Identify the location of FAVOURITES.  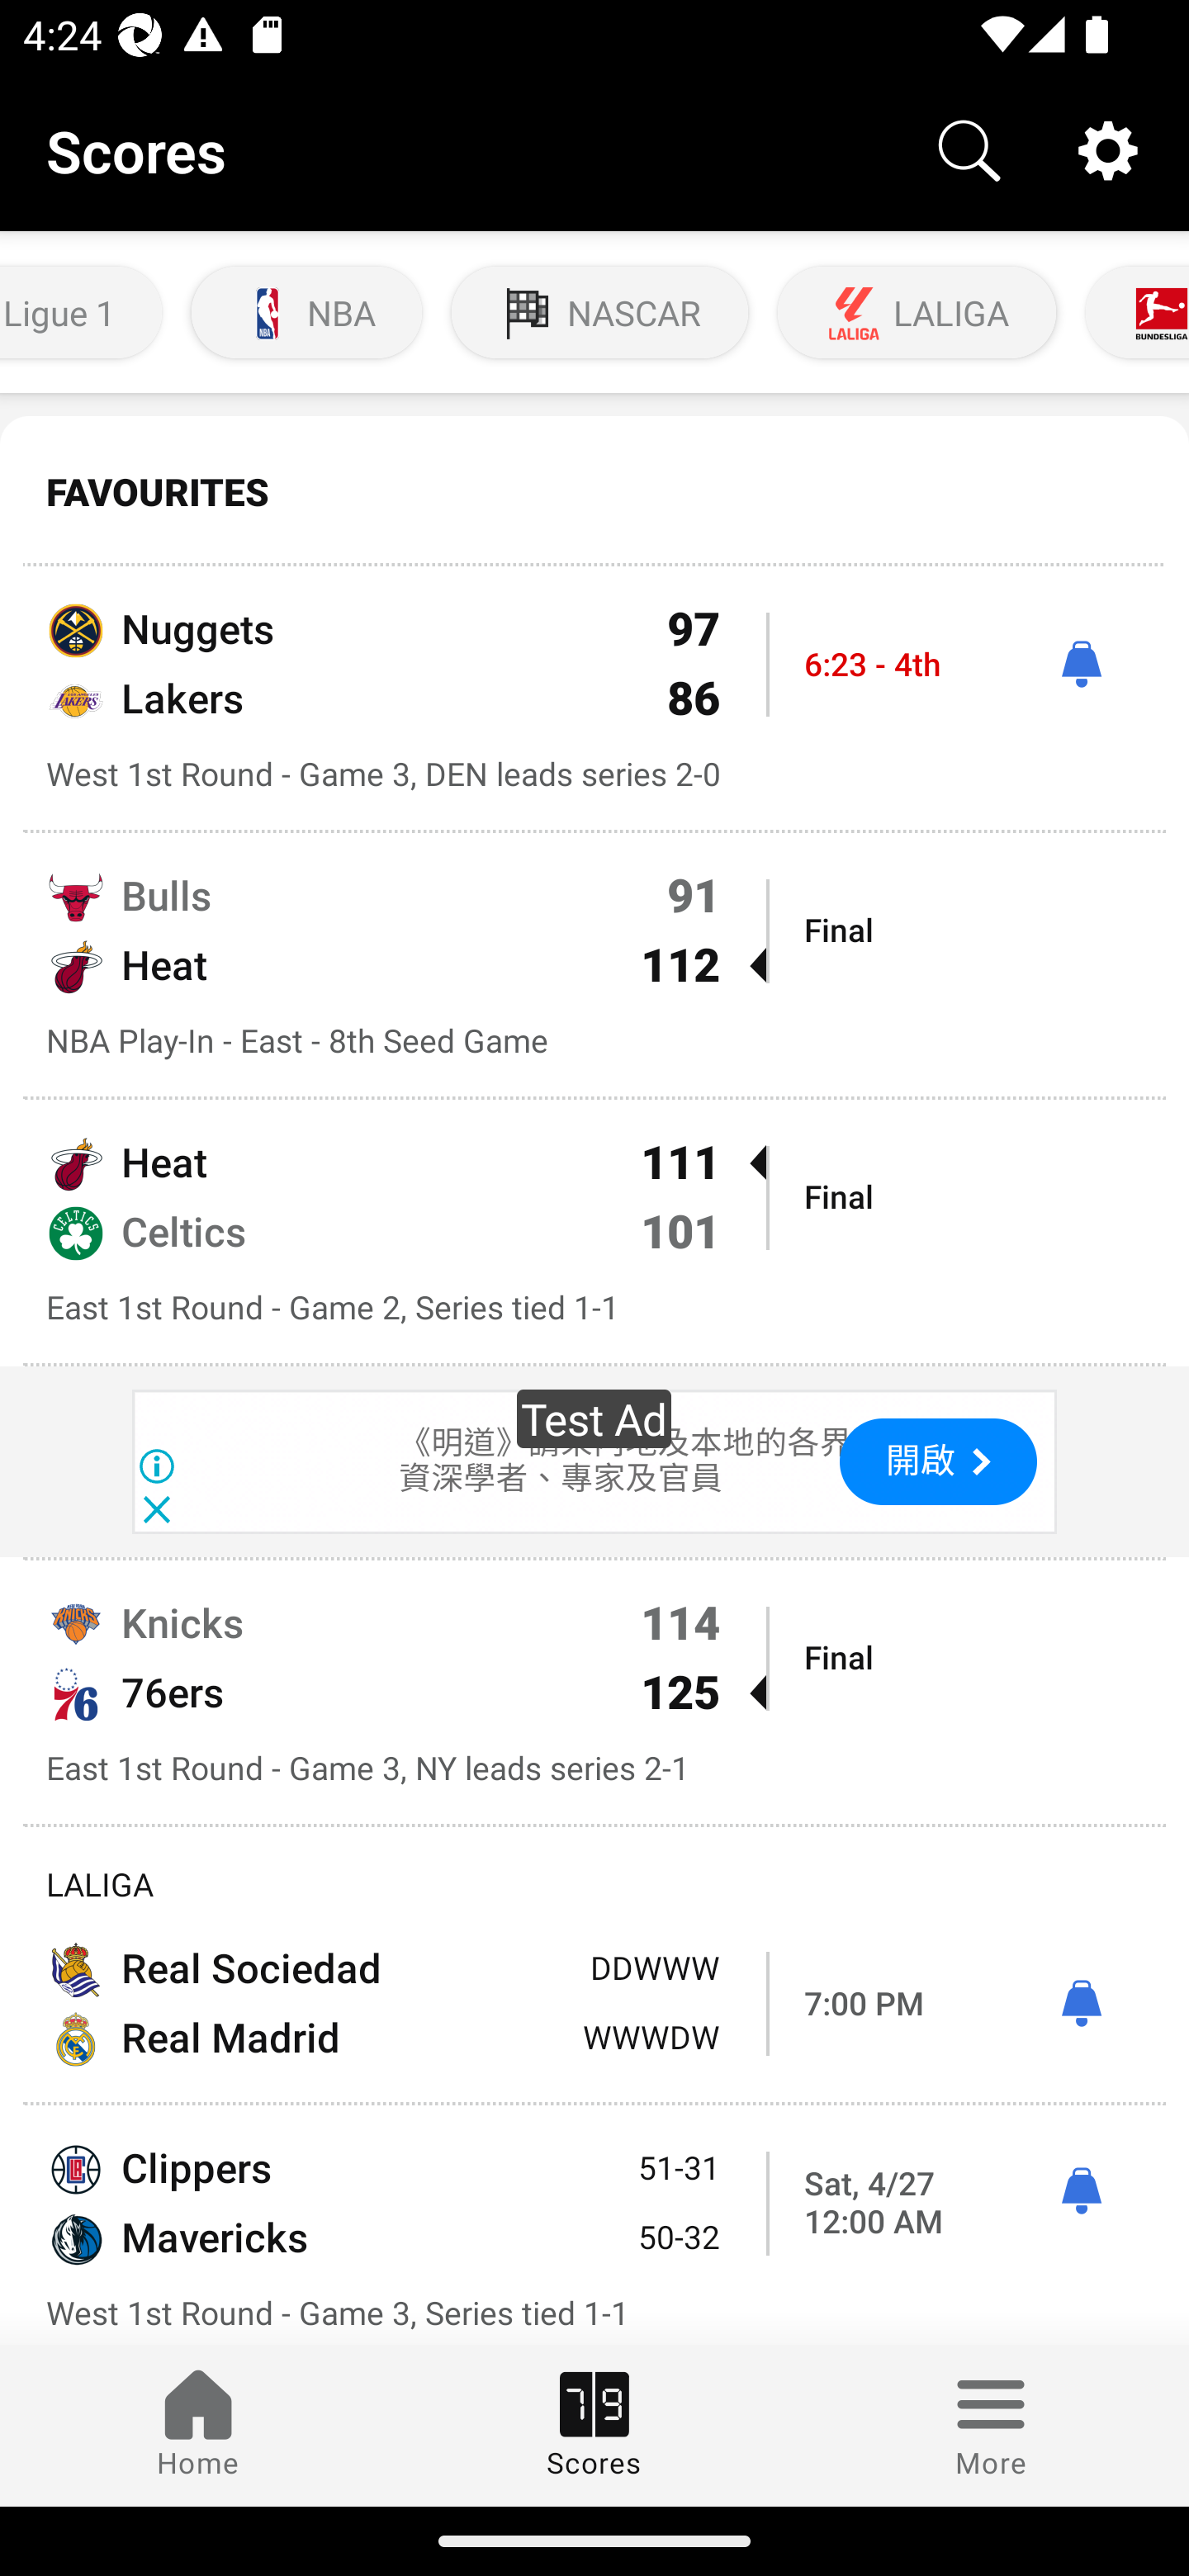
(594, 492).